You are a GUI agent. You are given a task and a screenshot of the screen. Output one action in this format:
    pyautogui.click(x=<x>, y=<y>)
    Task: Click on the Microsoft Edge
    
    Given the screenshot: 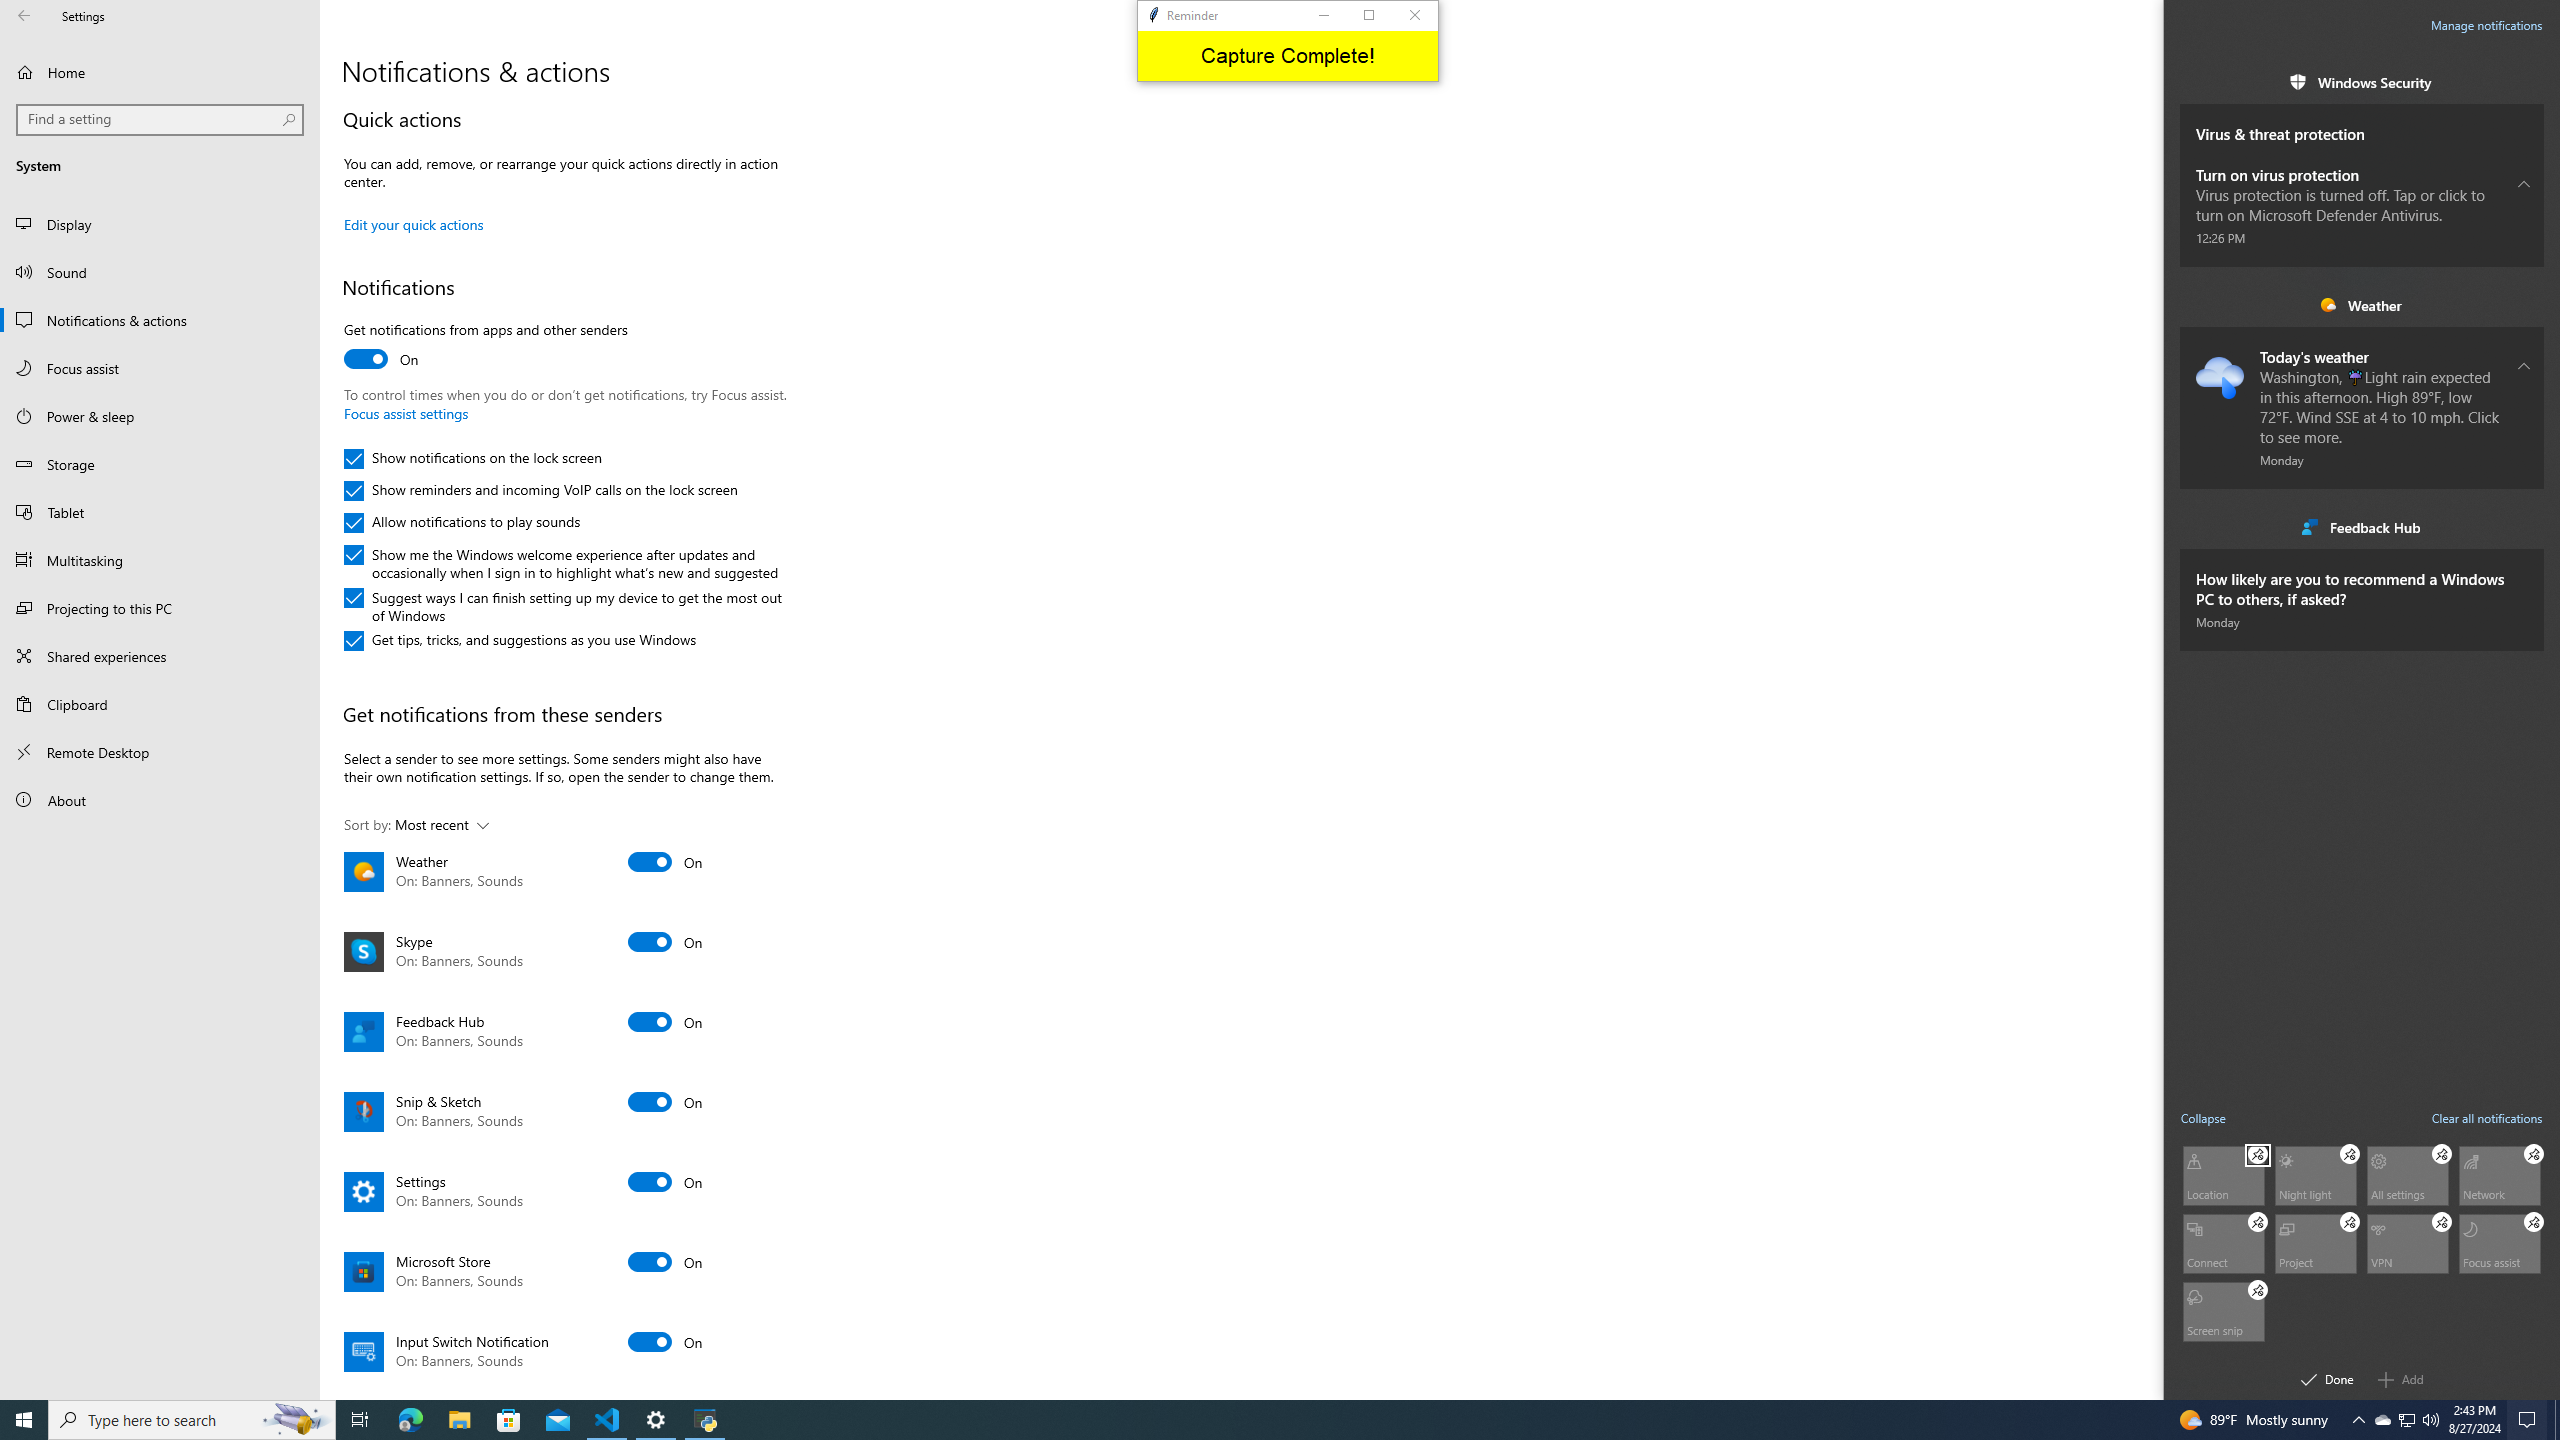 What is the action you would take?
    pyautogui.click(x=410, y=1420)
    